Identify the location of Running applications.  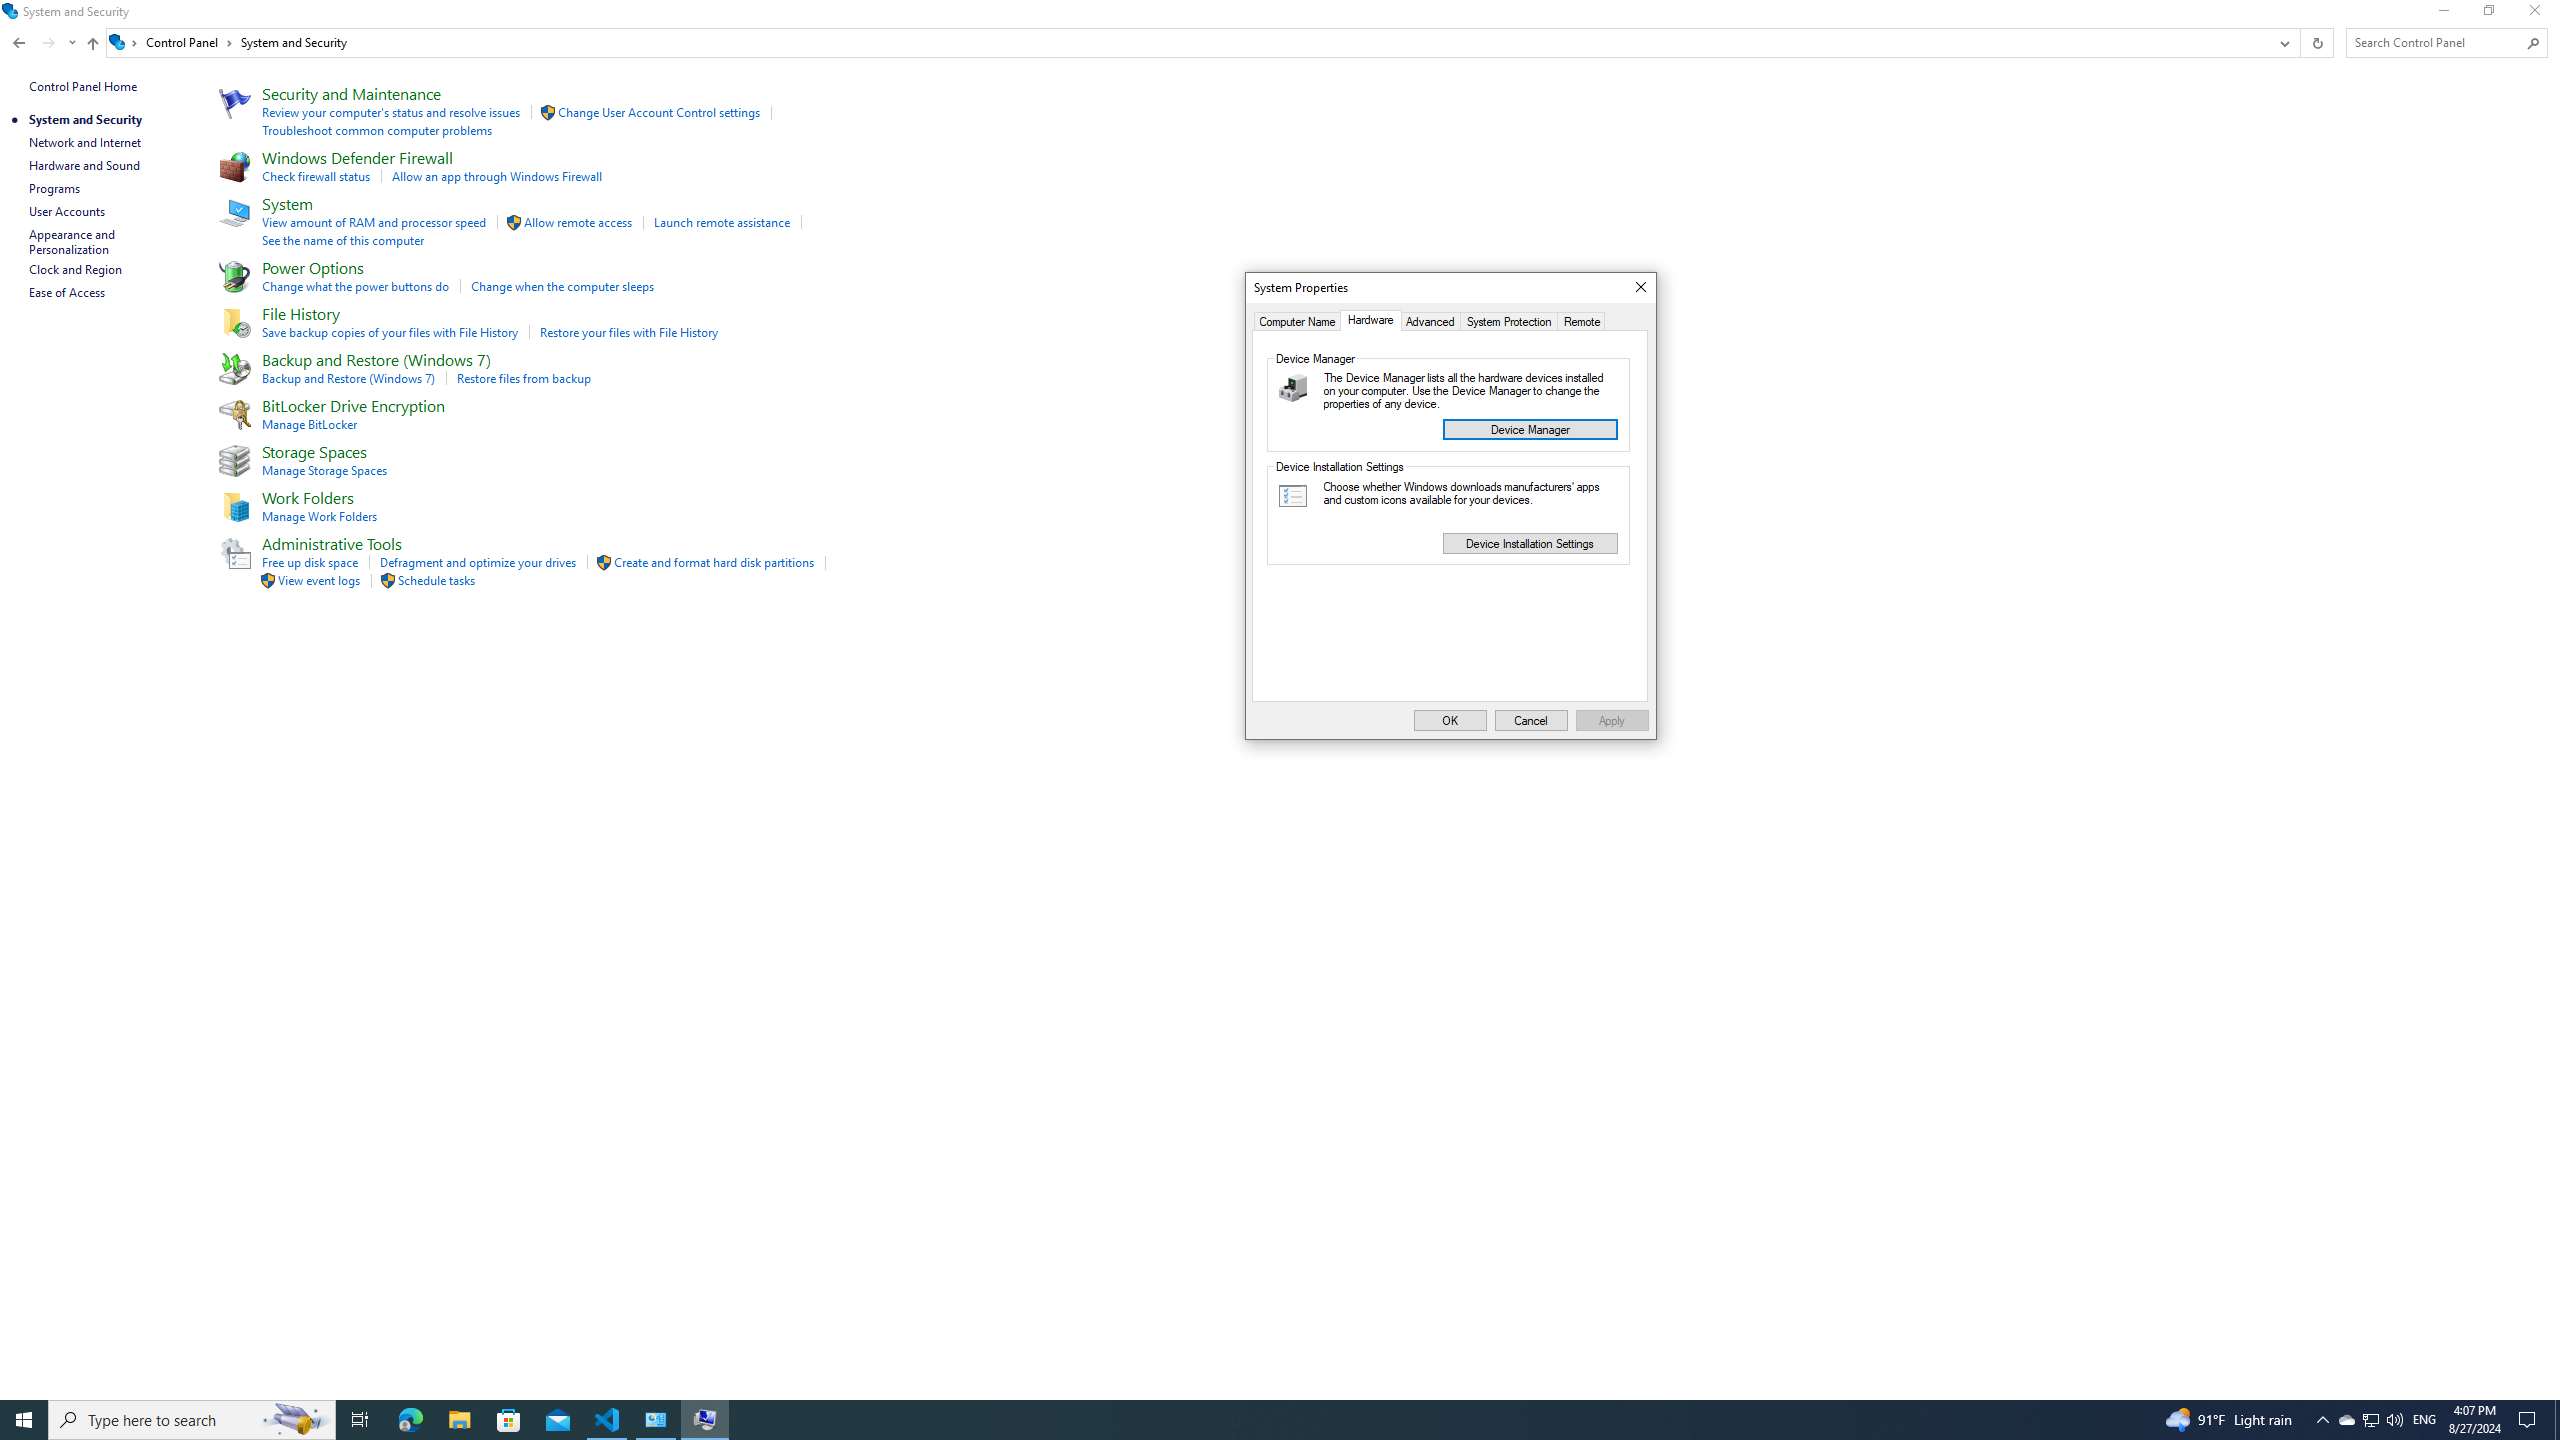
(1242, 1420).